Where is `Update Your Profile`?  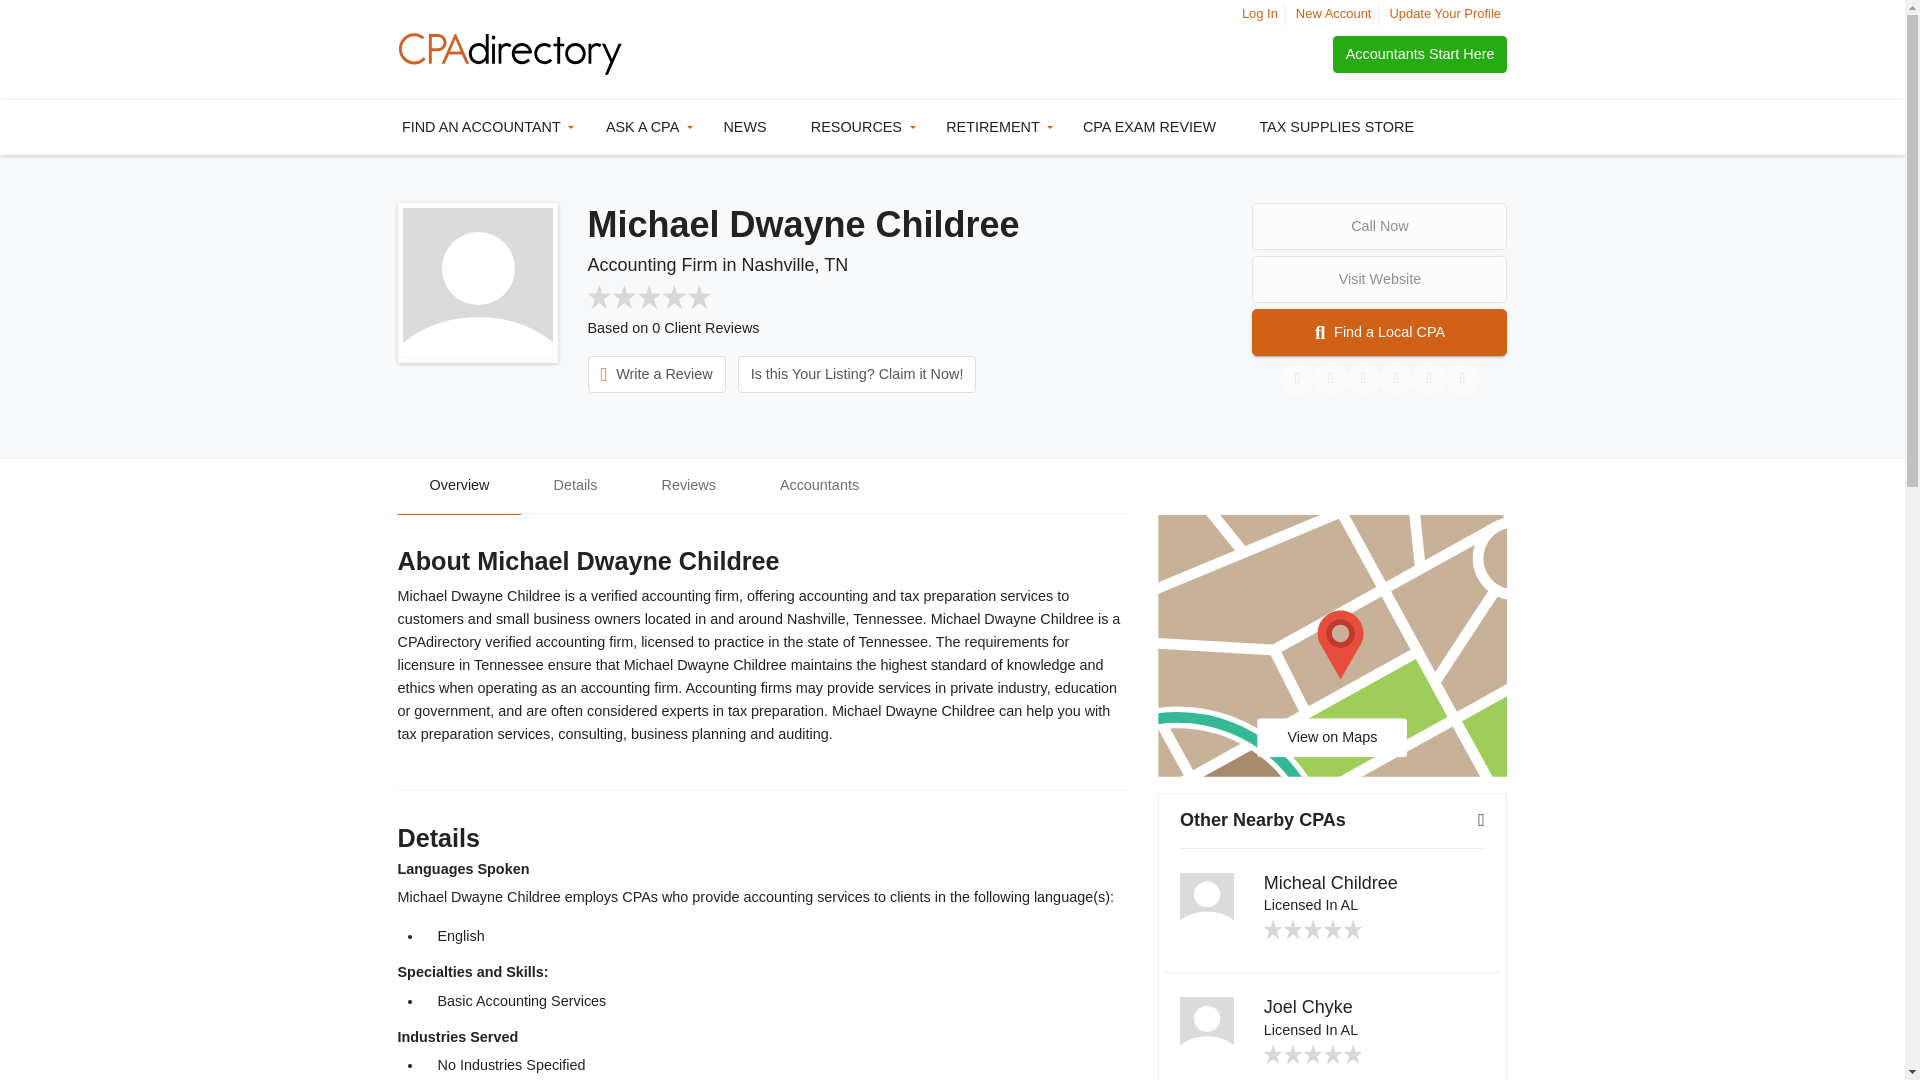
Update Your Profile is located at coordinates (1444, 13).